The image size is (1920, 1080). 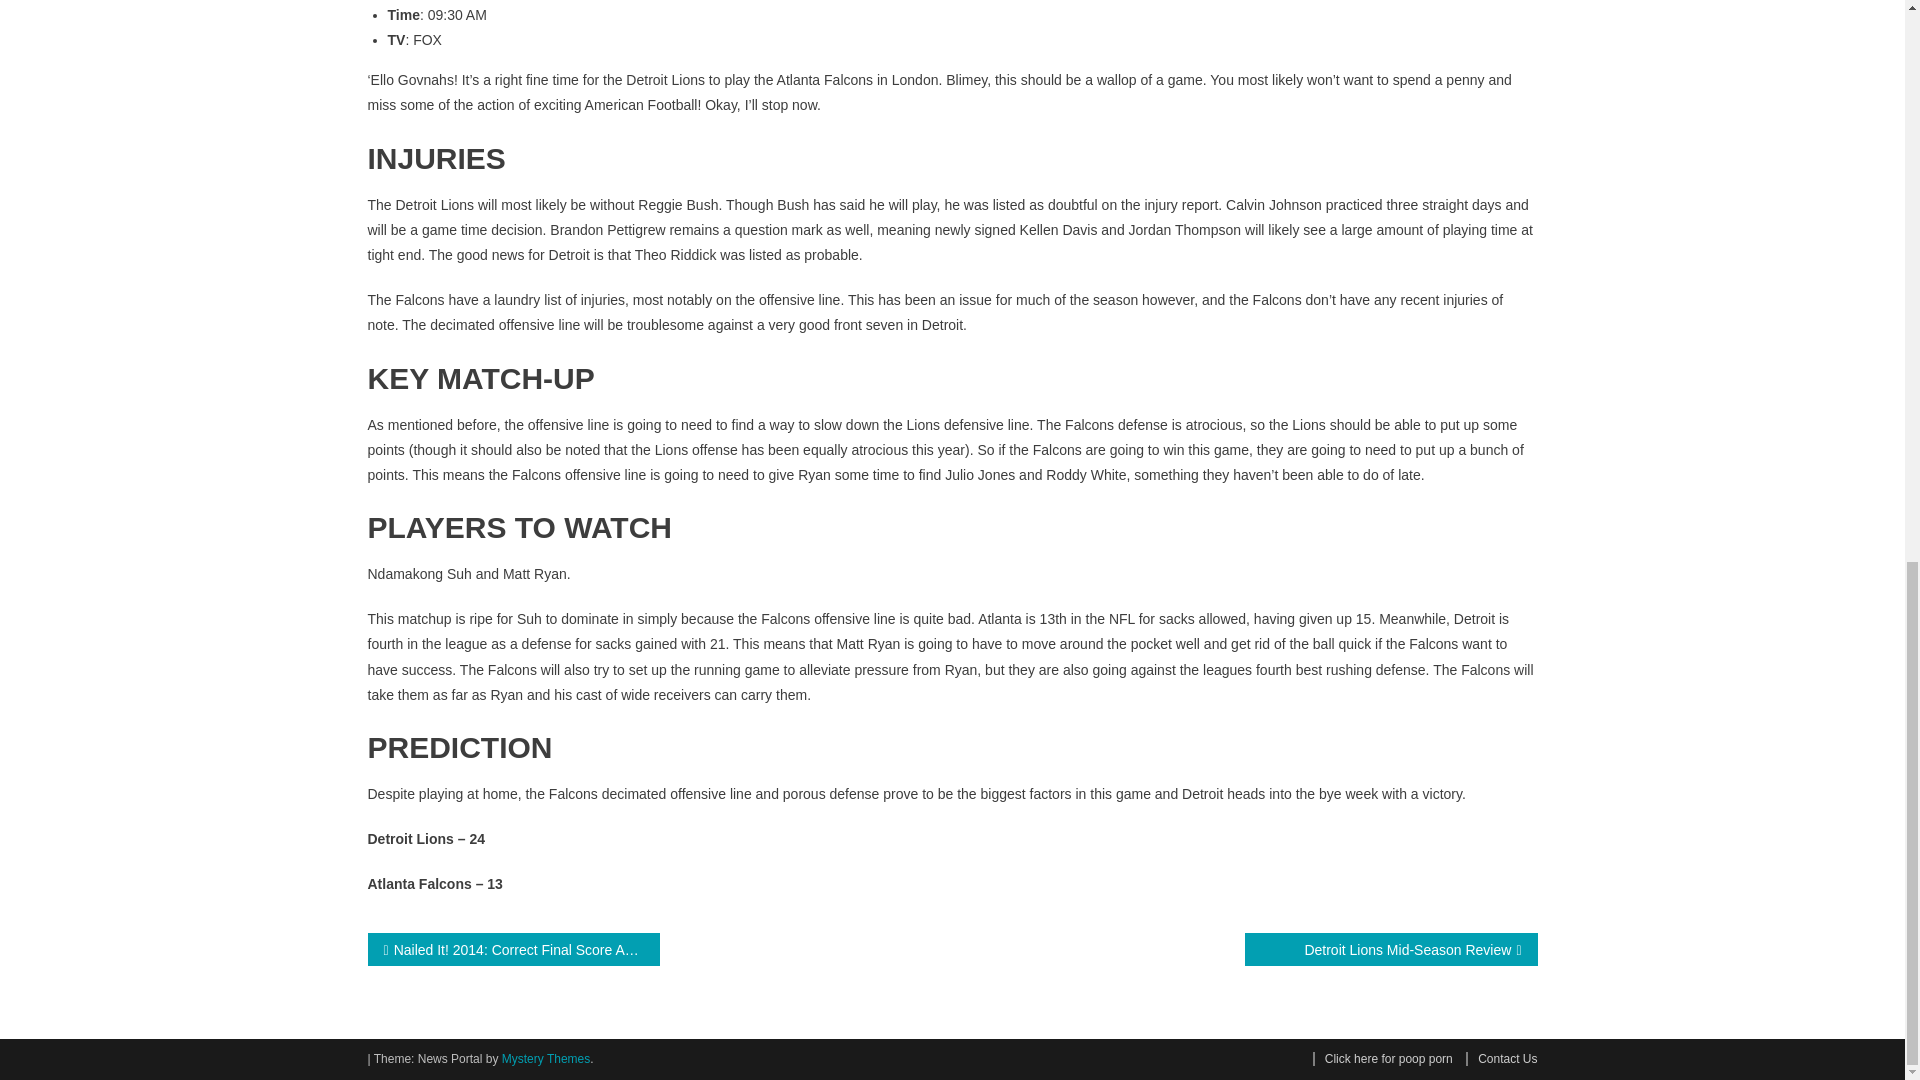 What do you see at coordinates (1390, 949) in the screenshot?
I see `Detroit Lions Mid-Season Review` at bounding box center [1390, 949].